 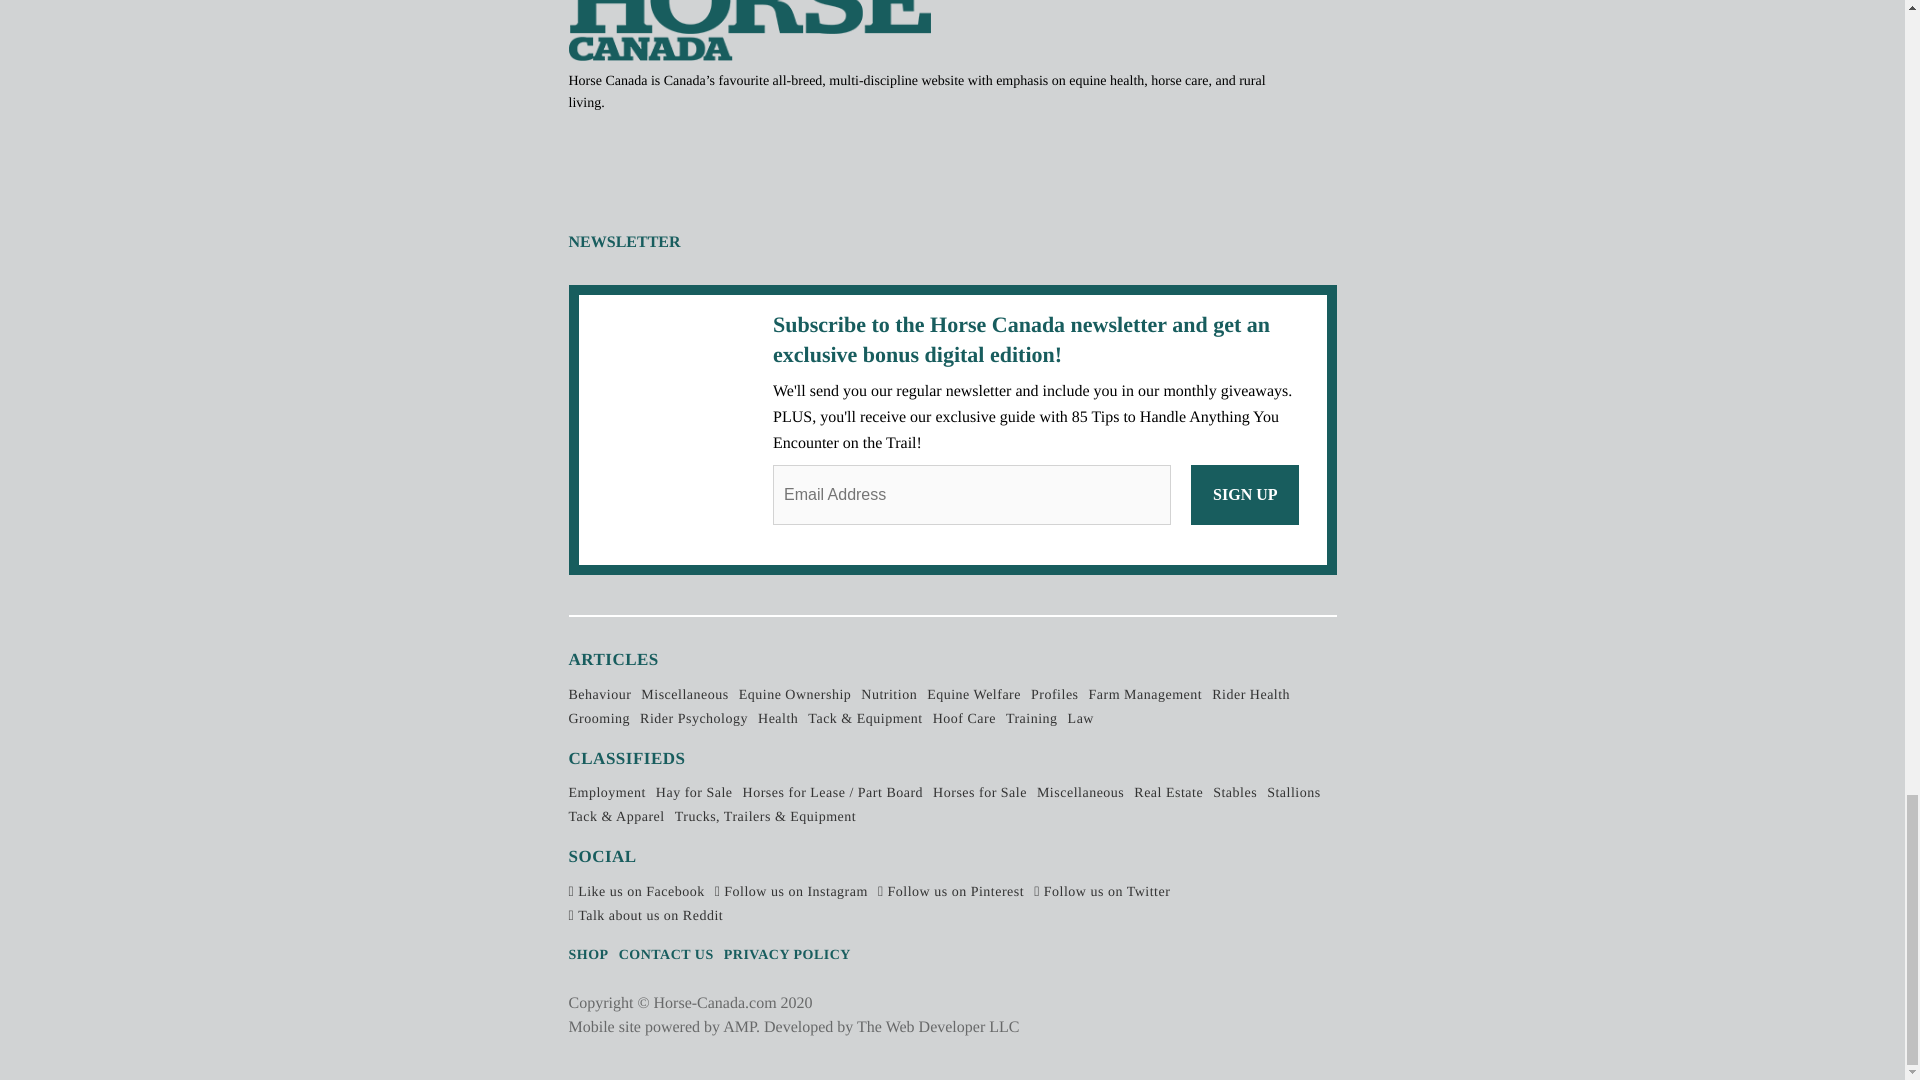 What do you see at coordinates (1080, 794) in the screenshot?
I see `Miscellaneous` at bounding box center [1080, 794].